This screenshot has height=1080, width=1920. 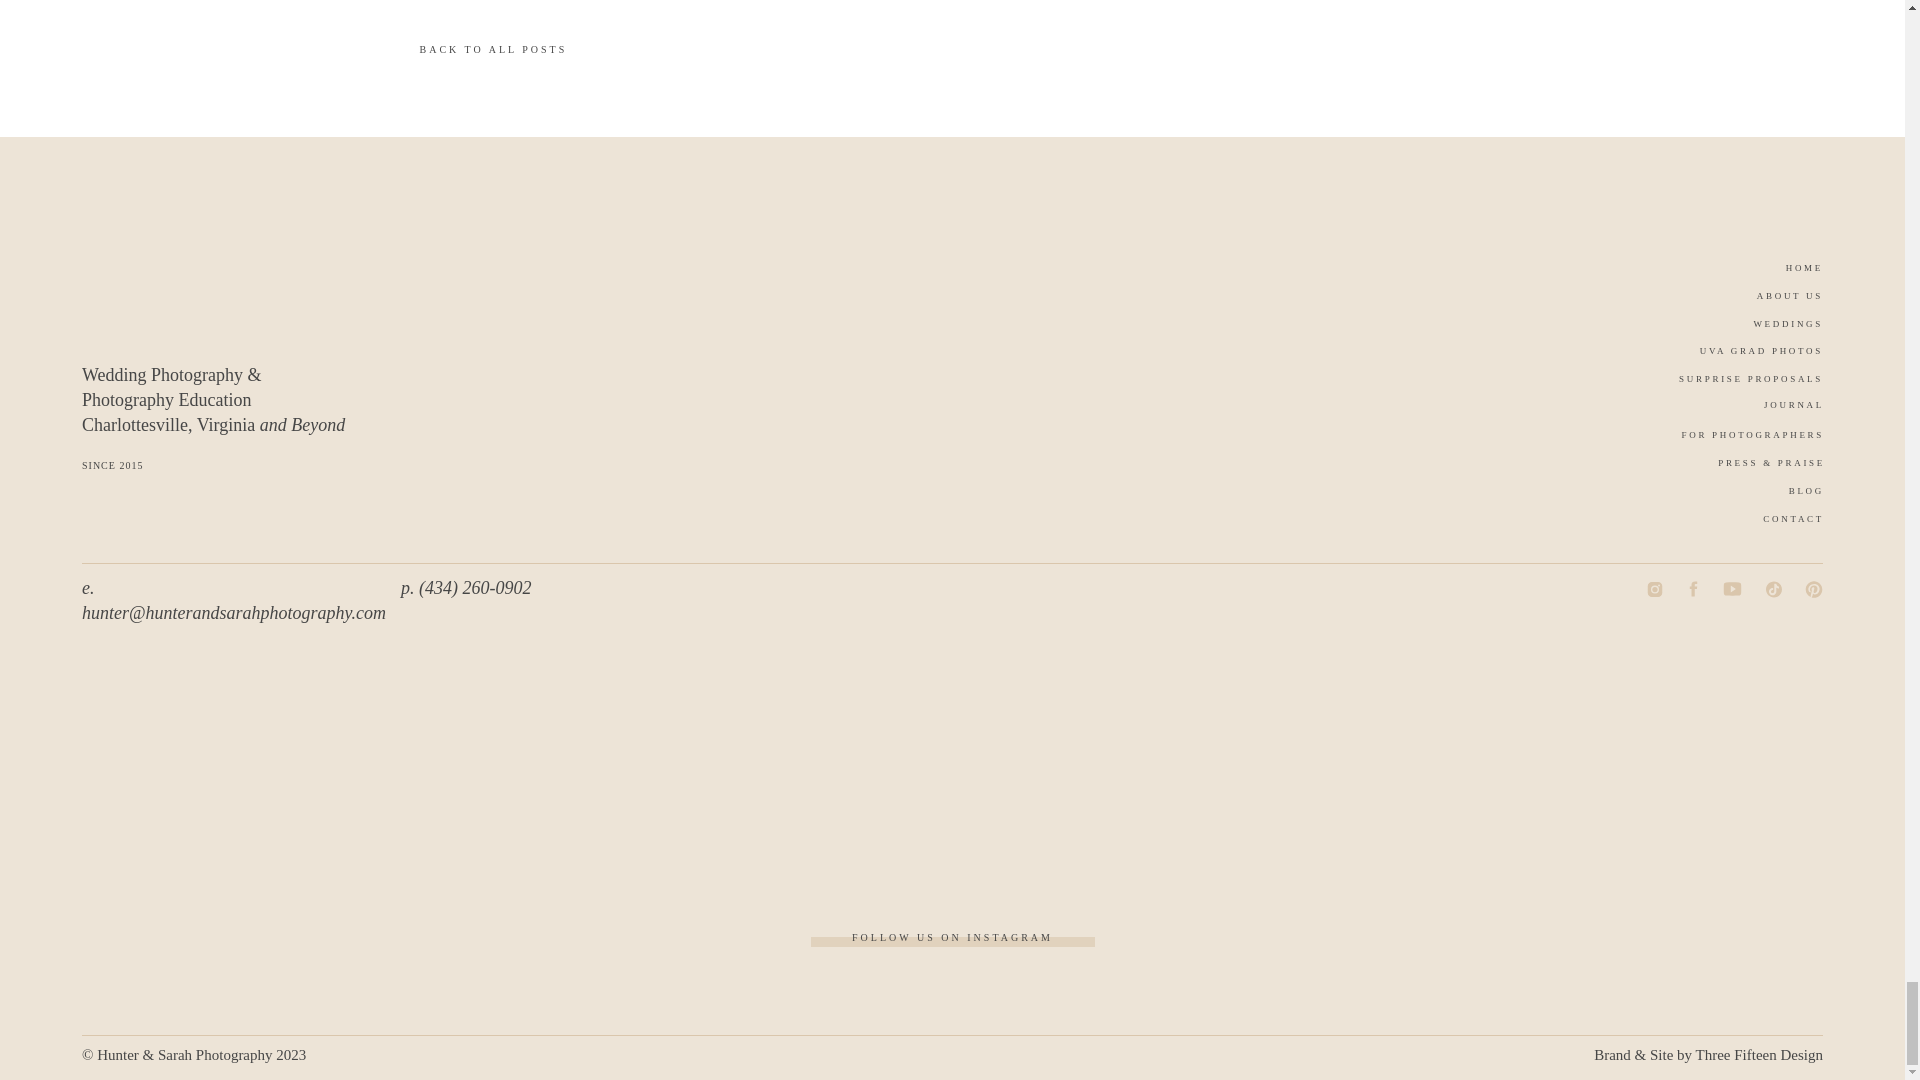 What do you see at coordinates (1794, 494) in the screenshot?
I see `BLOG` at bounding box center [1794, 494].